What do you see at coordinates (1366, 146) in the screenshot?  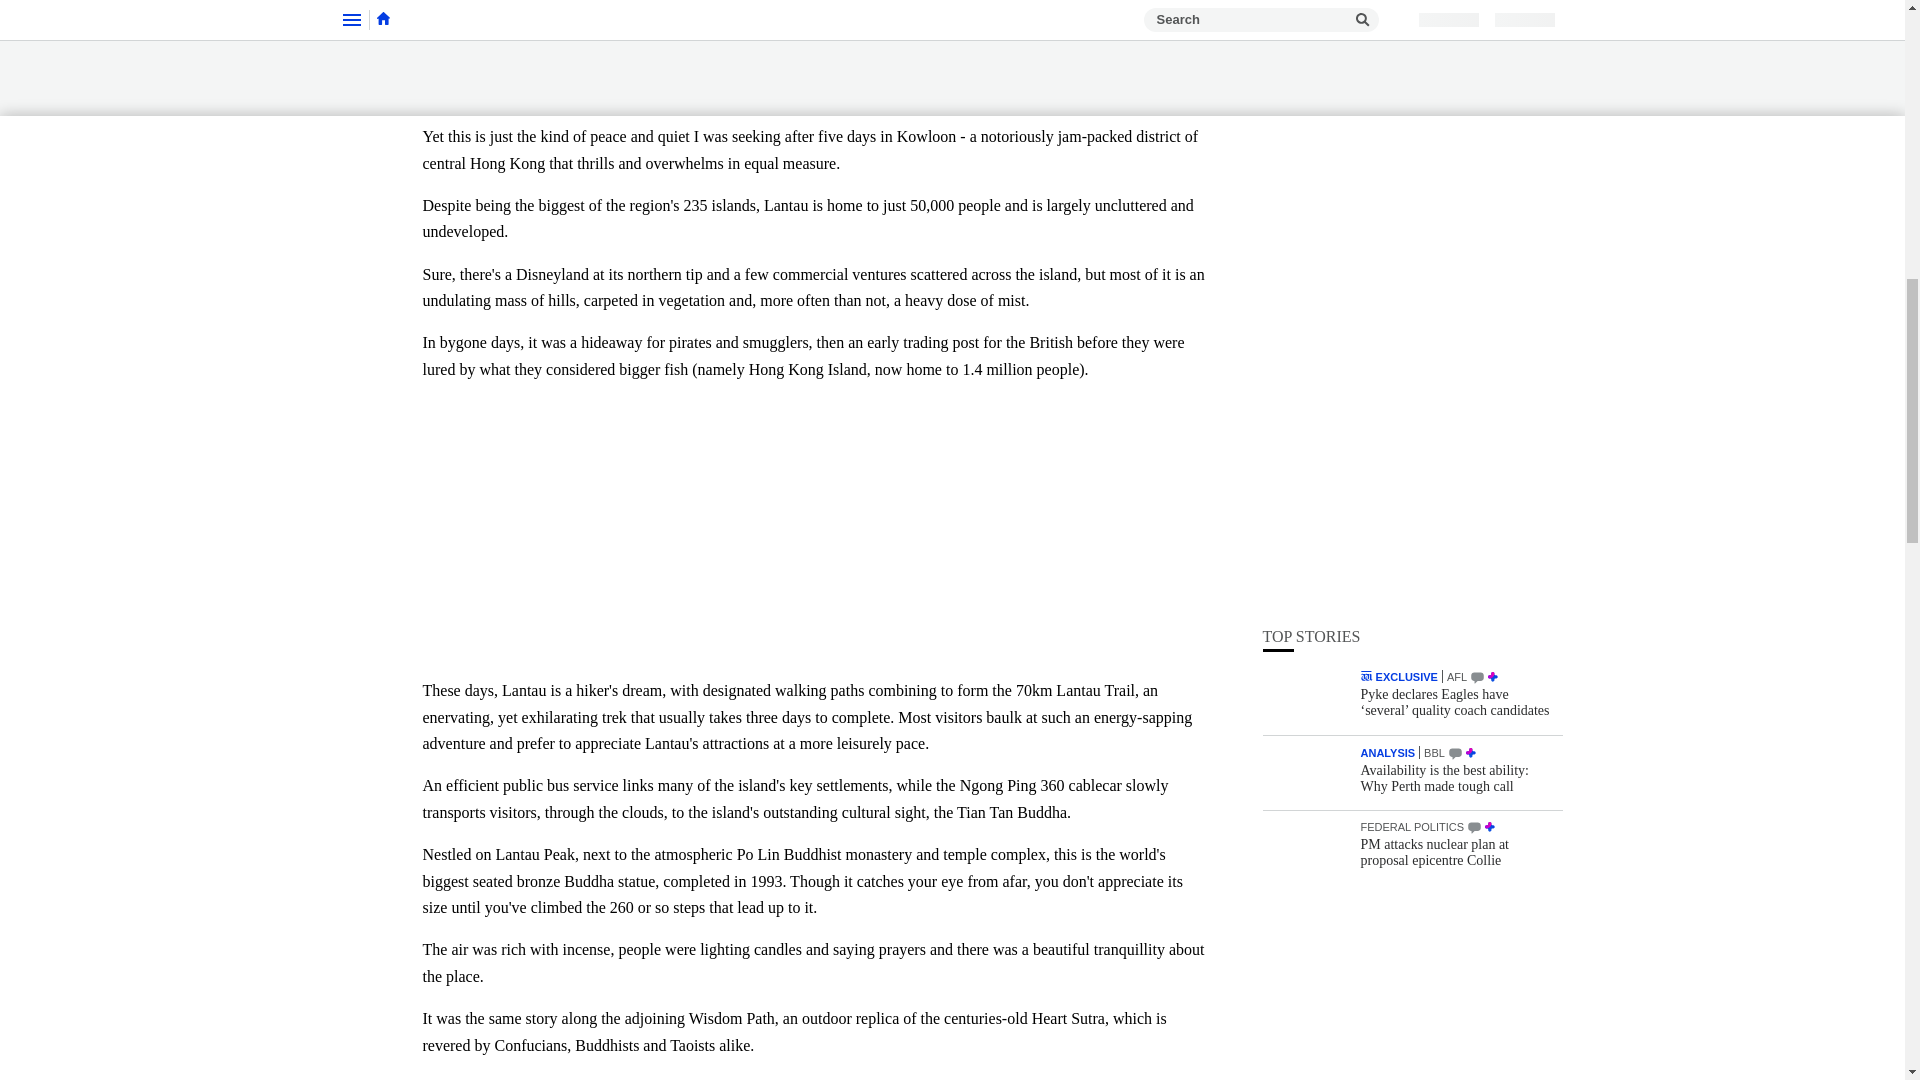 I see `THE WEST AUSTRALIAN` at bounding box center [1366, 146].